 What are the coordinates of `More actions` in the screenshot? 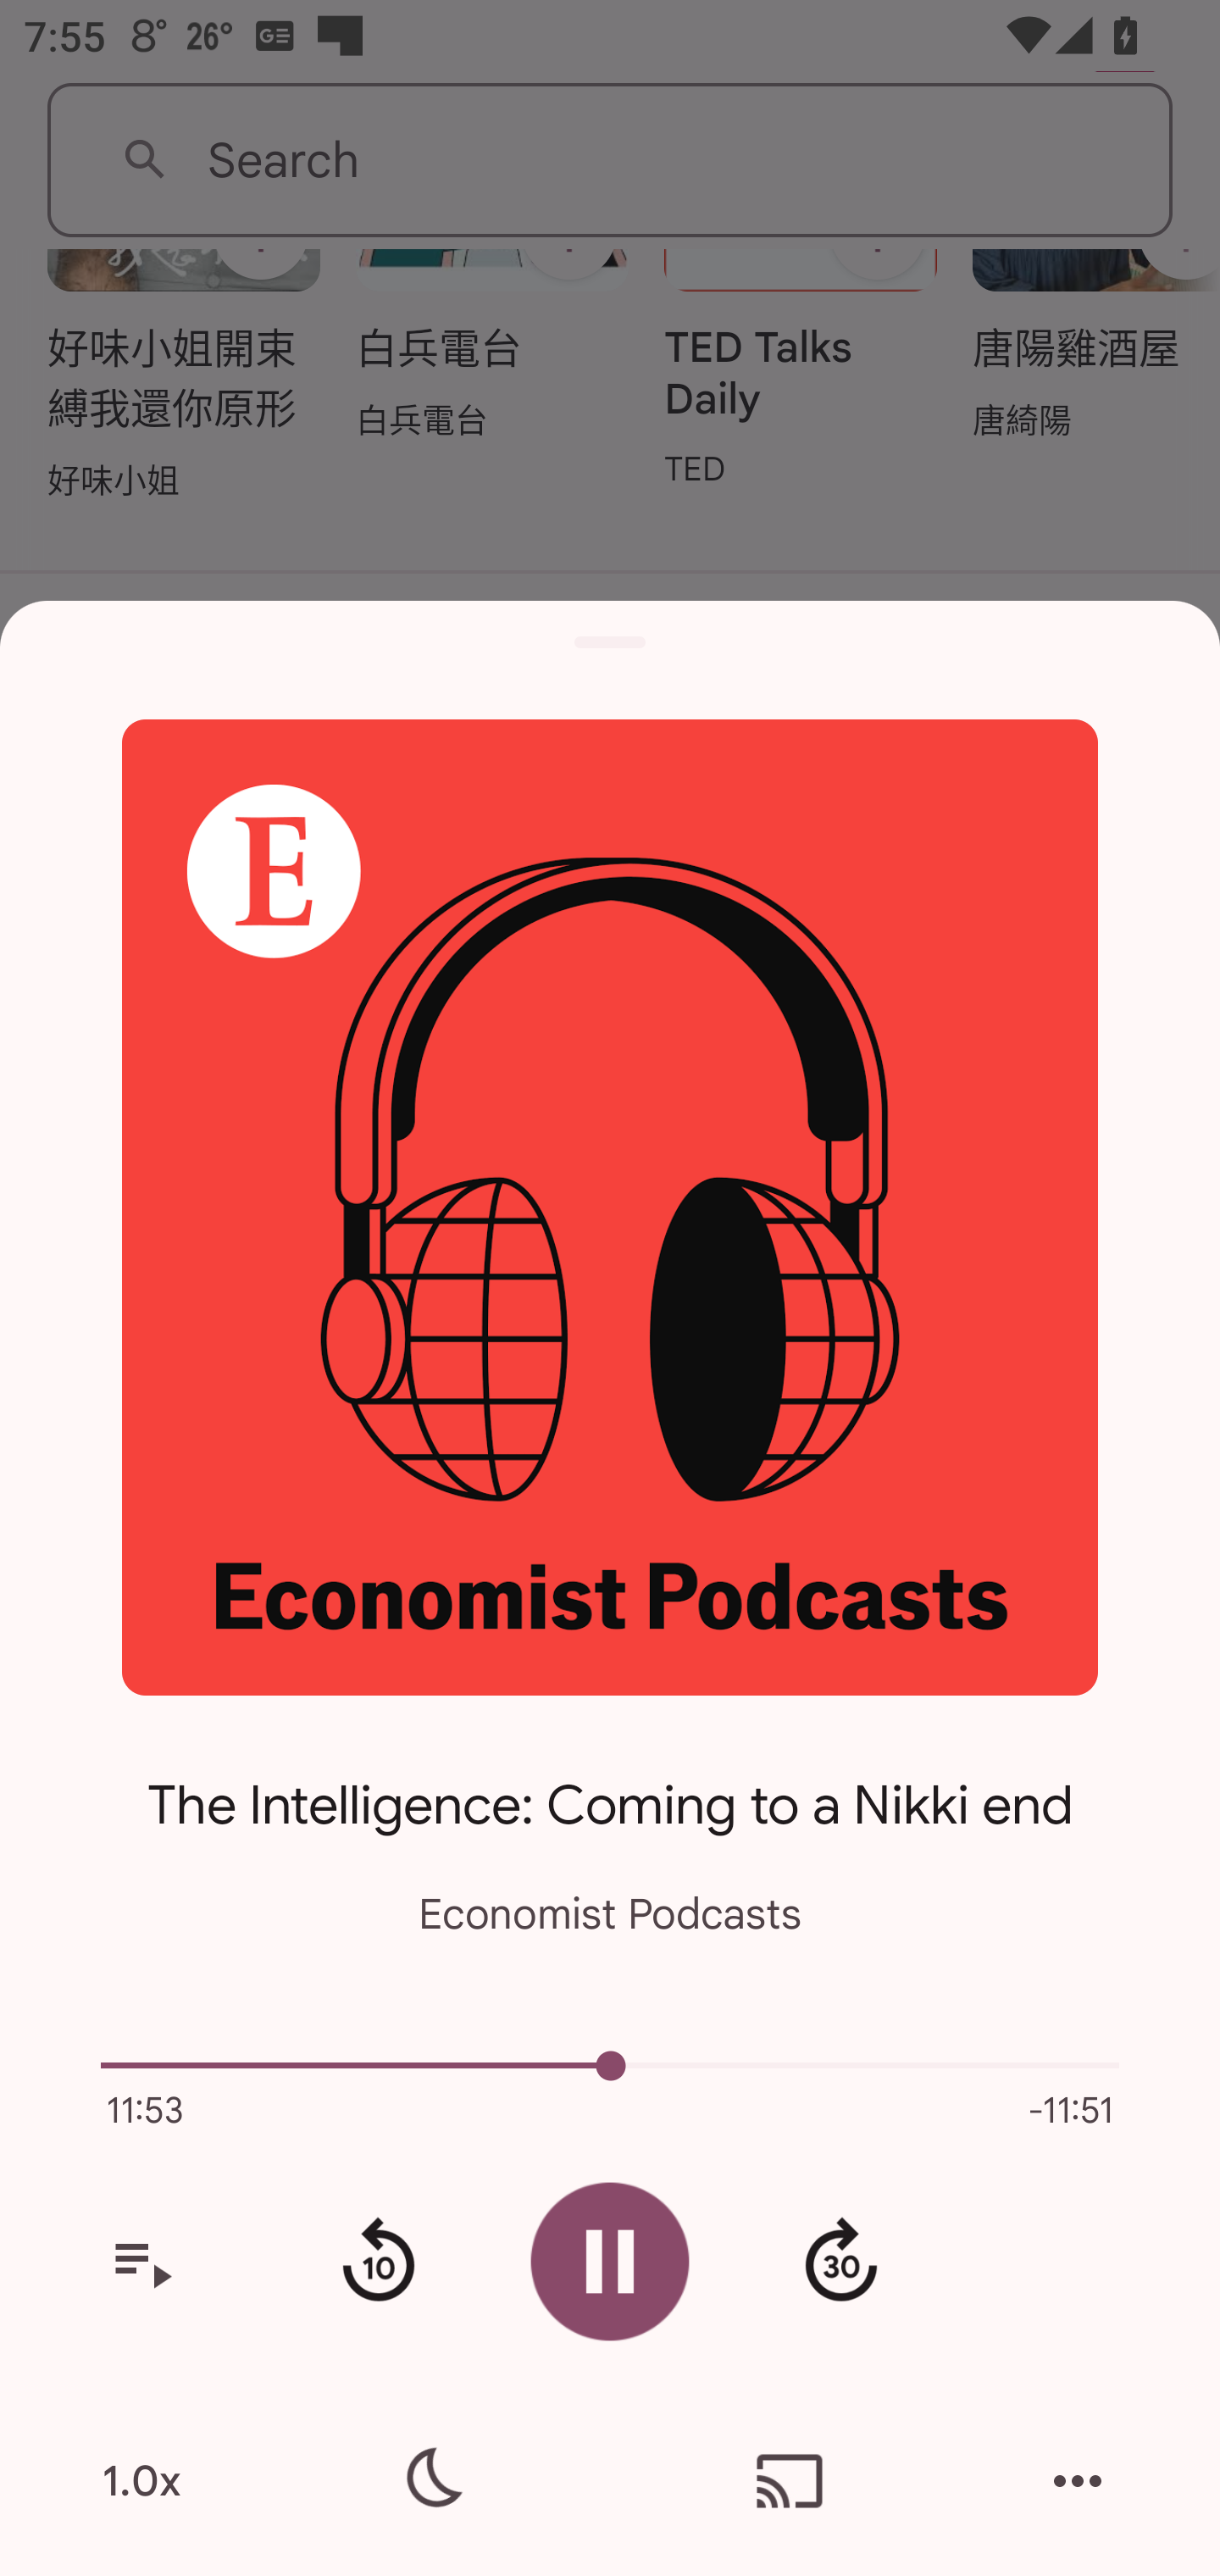 It's located at (1078, 2481).